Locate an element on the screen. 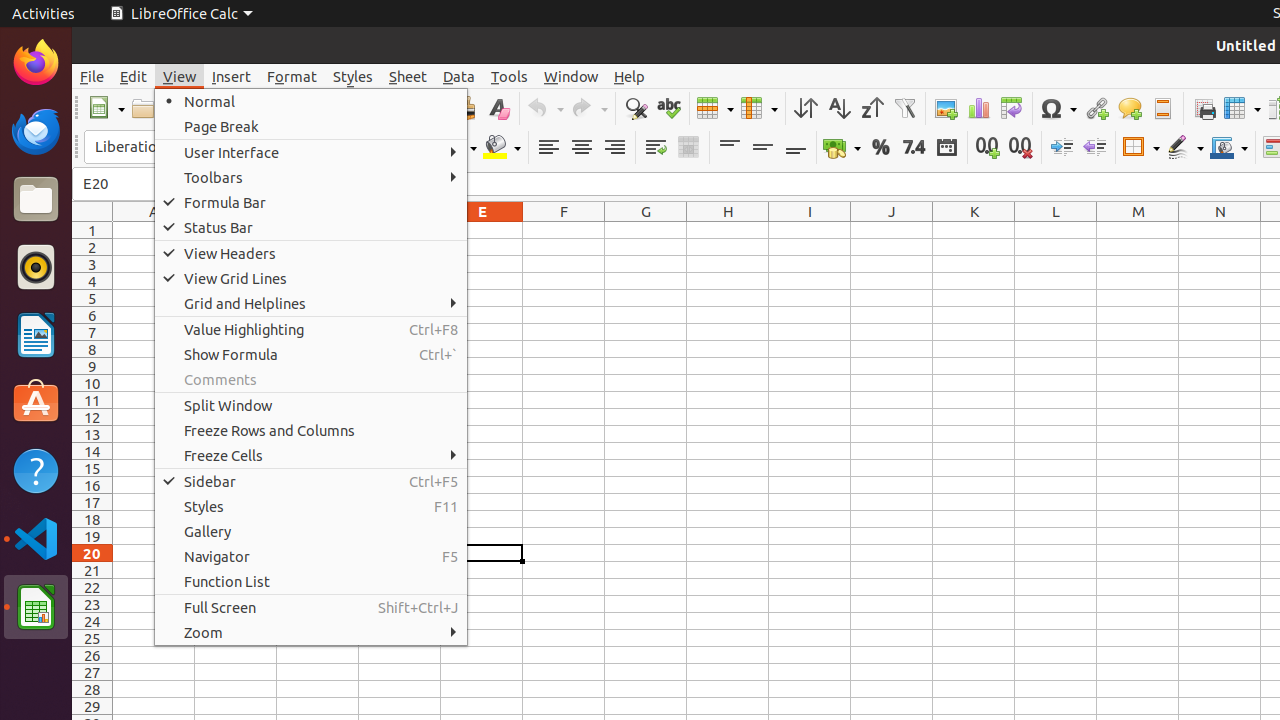 The image size is (1280, 720). Align Right is located at coordinates (614, 148).